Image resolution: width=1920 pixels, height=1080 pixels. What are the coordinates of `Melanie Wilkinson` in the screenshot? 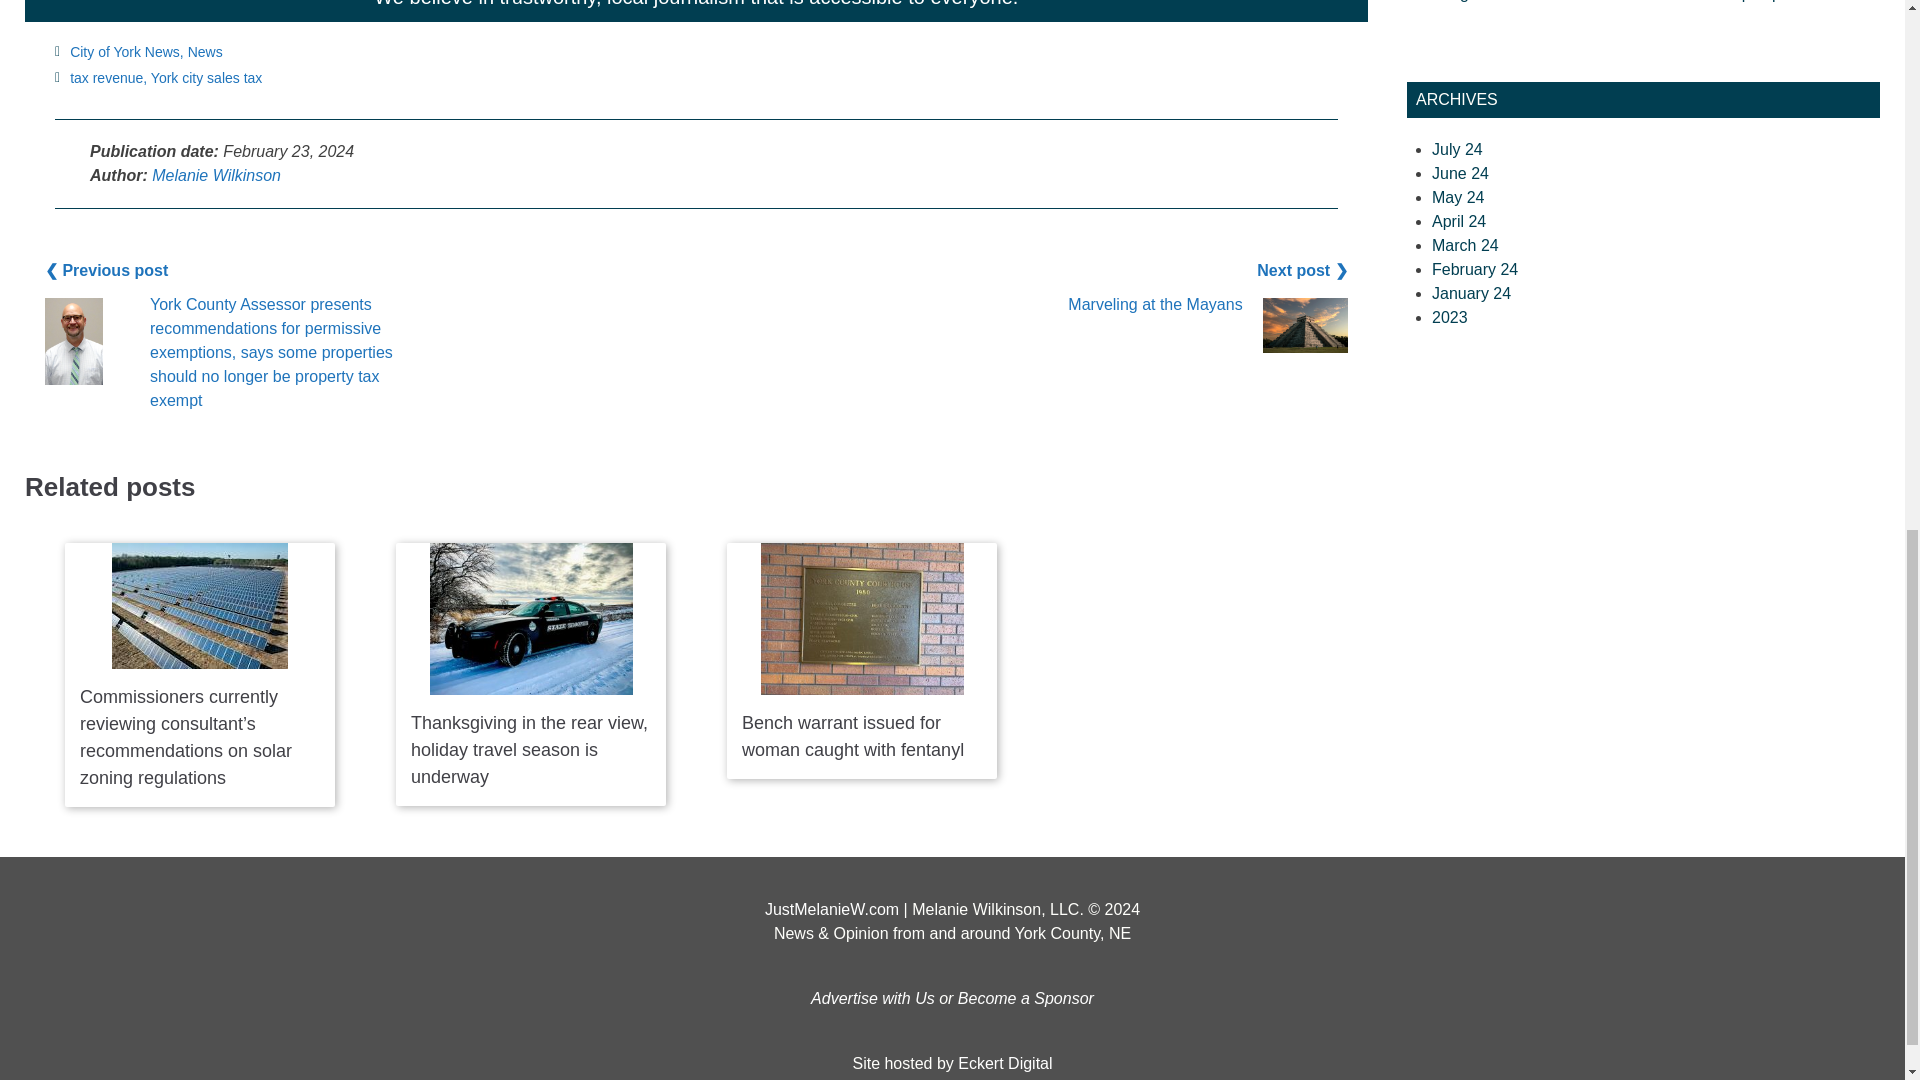 It's located at (216, 174).